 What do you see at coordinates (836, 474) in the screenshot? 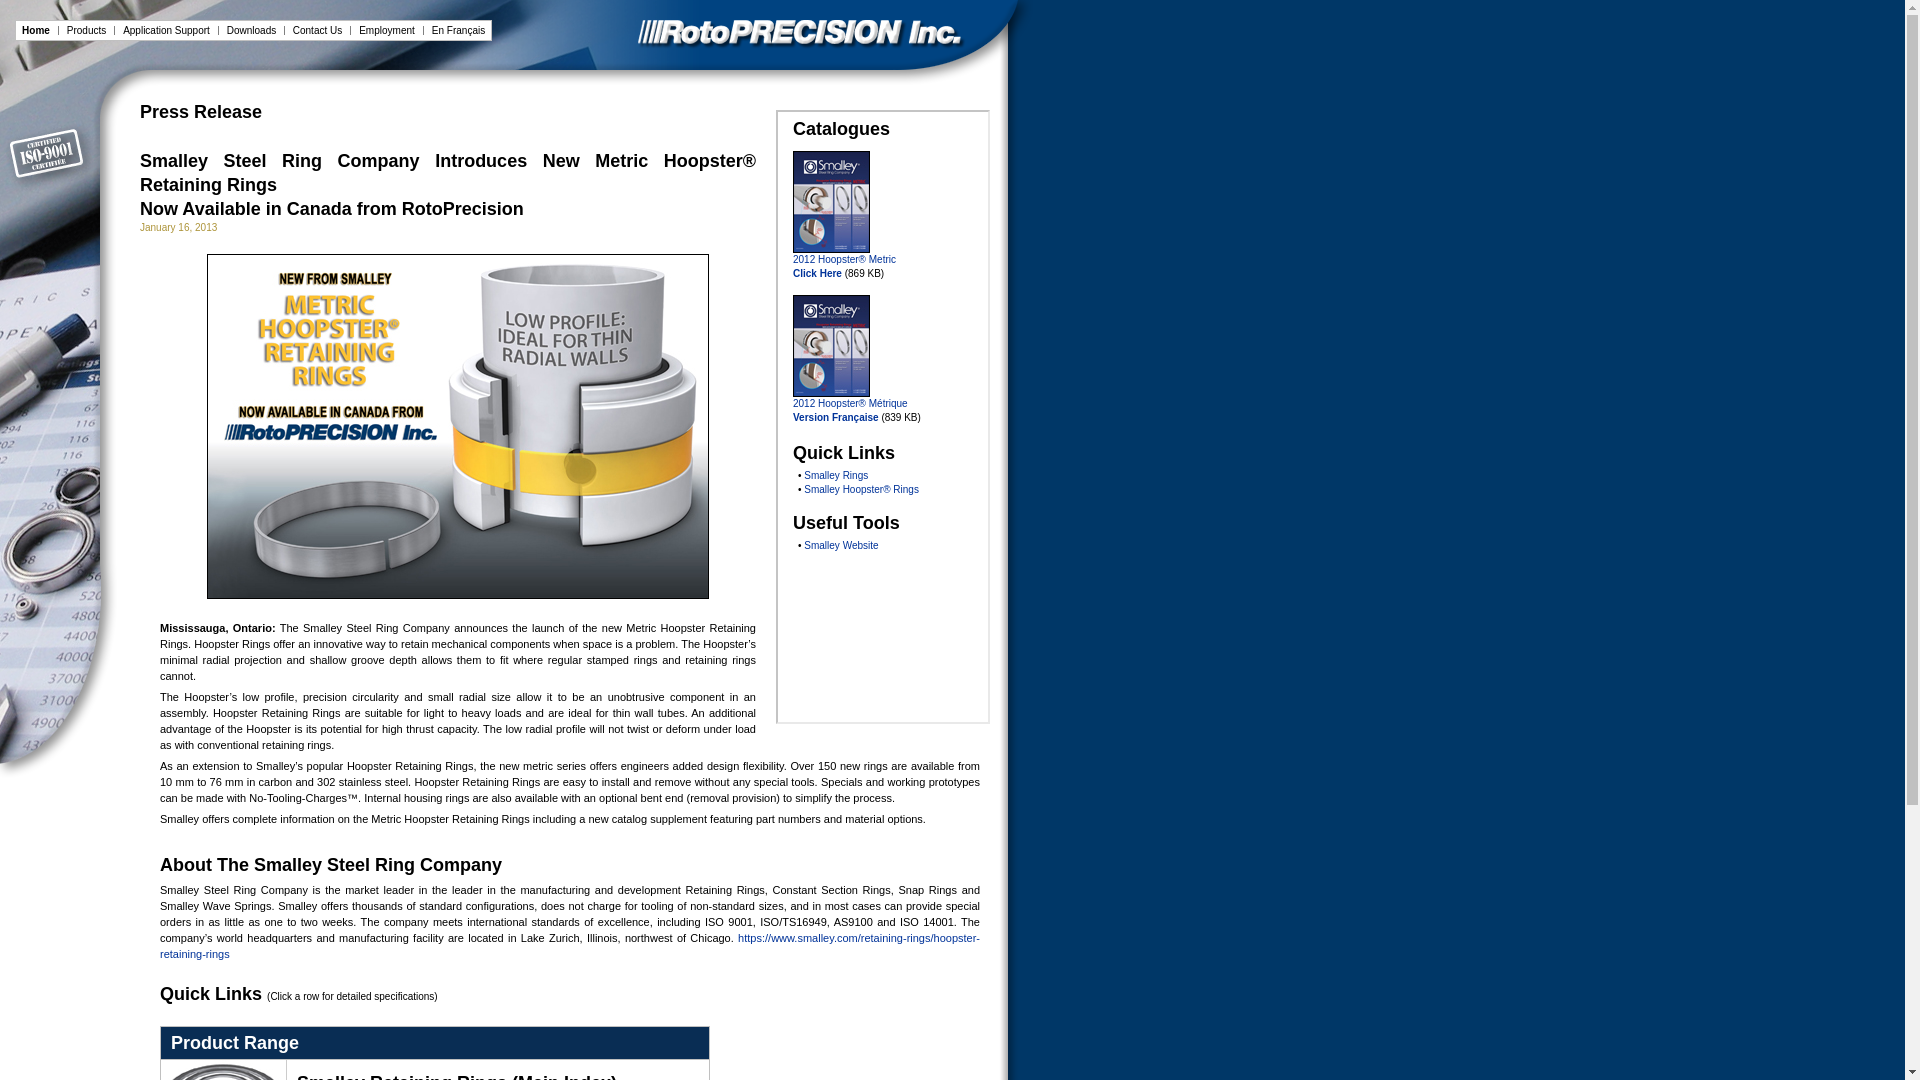
I see `Smalley Rings` at bounding box center [836, 474].